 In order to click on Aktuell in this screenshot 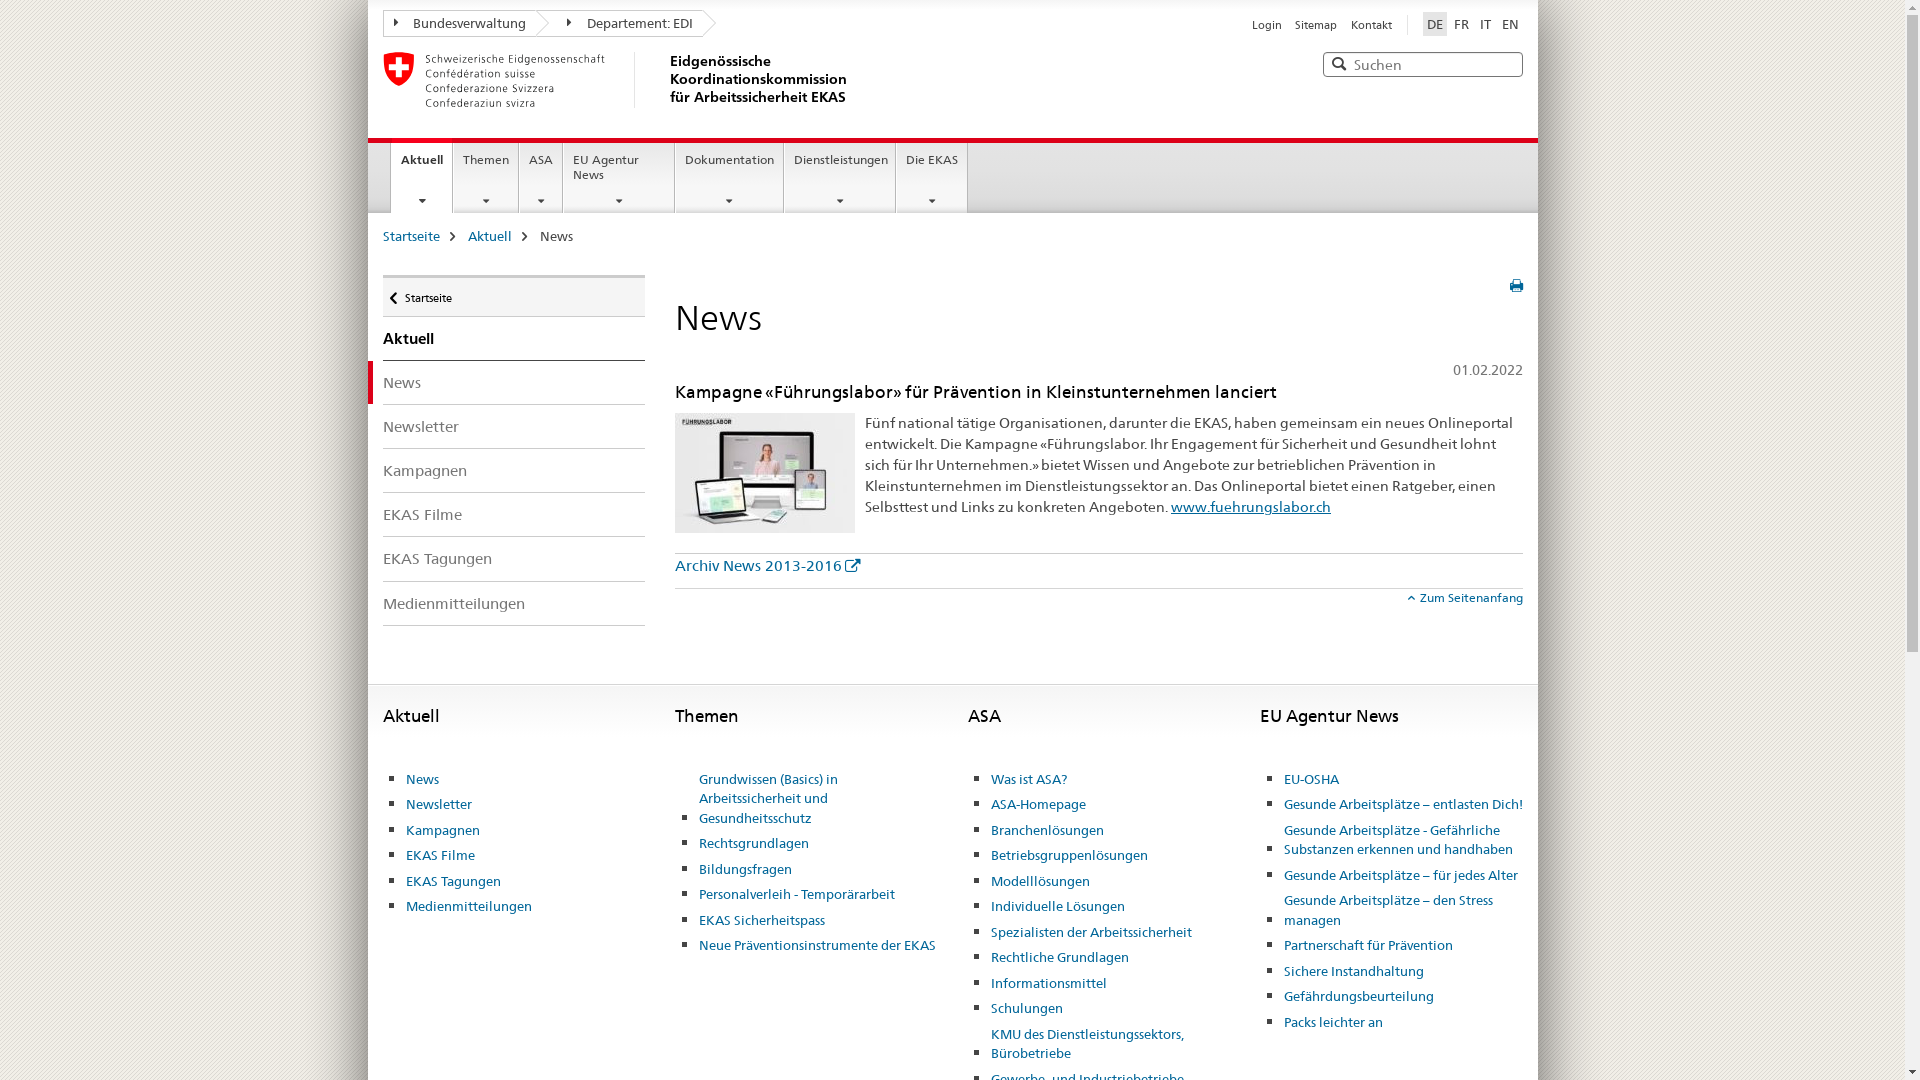, I will do `click(490, 236)`.